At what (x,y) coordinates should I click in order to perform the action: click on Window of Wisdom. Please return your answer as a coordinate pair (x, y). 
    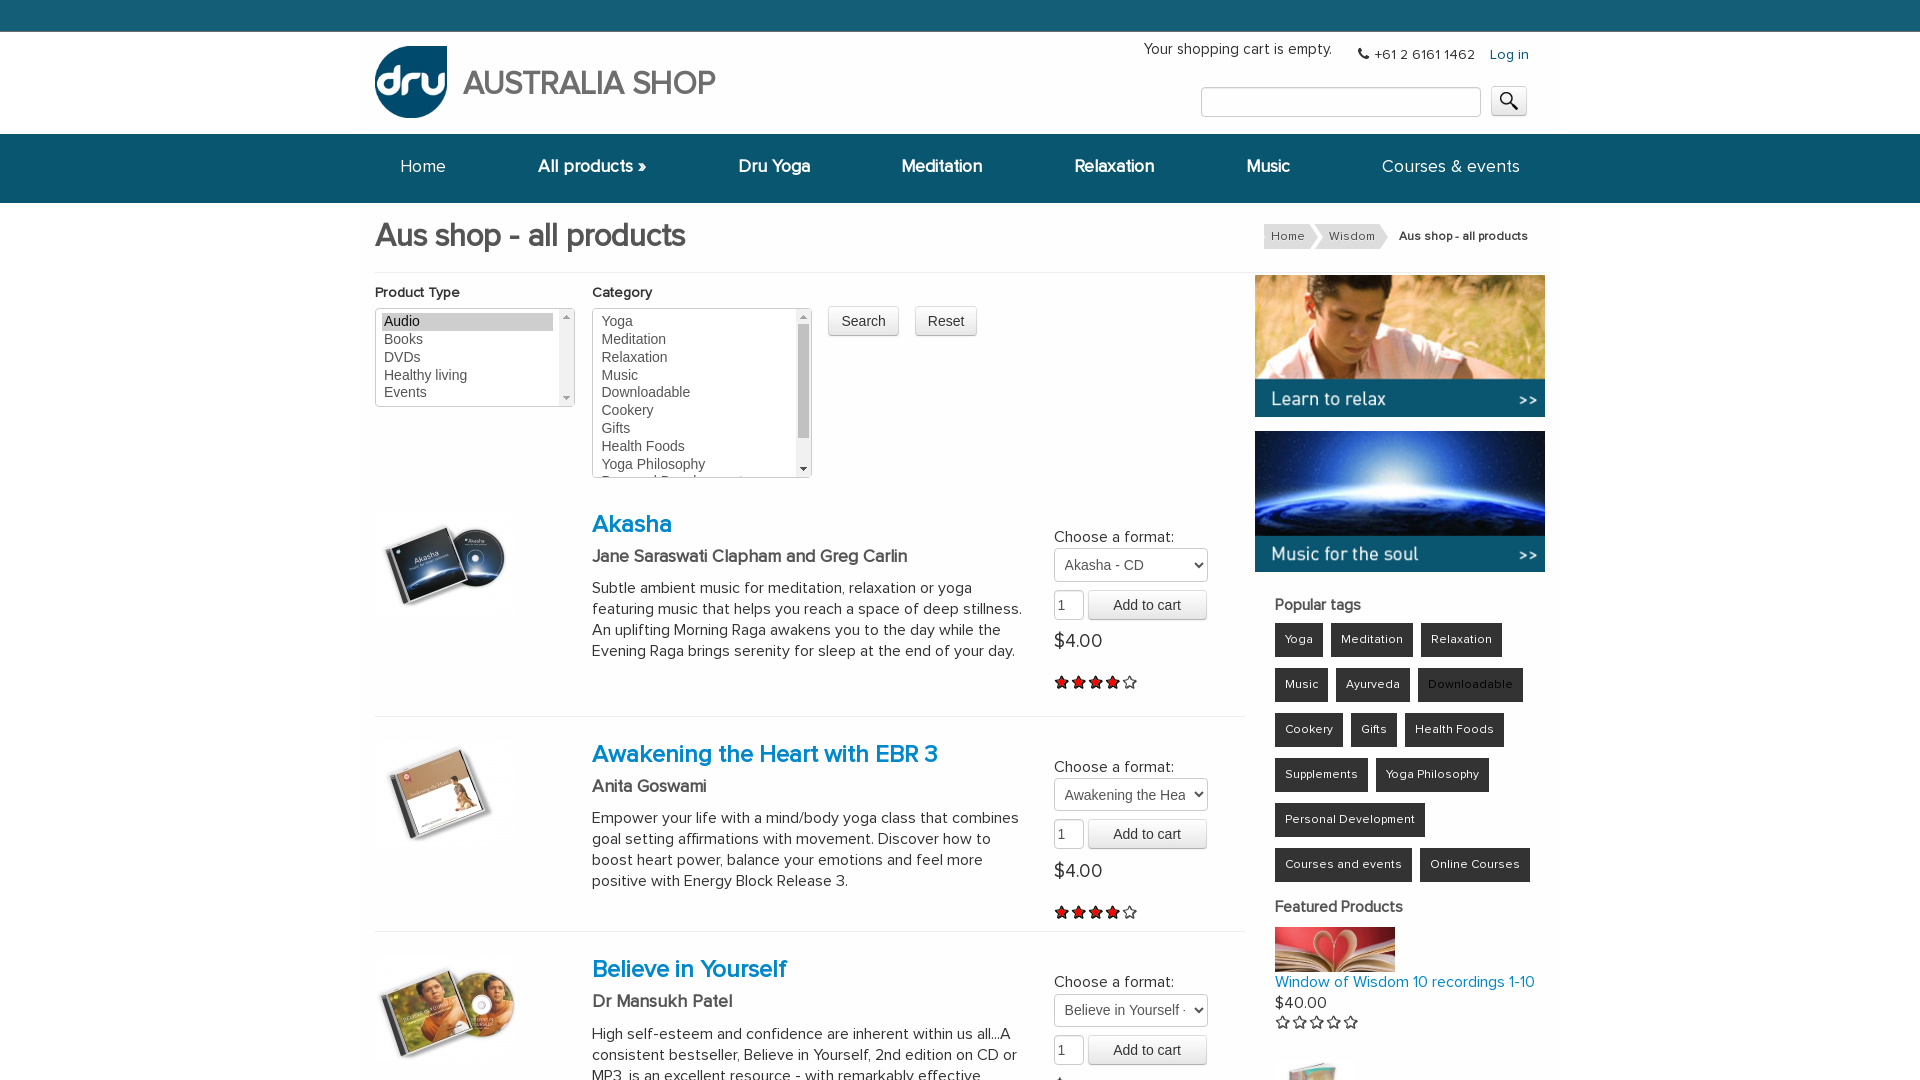
    Looking at the image, I should click on (1335, 950).